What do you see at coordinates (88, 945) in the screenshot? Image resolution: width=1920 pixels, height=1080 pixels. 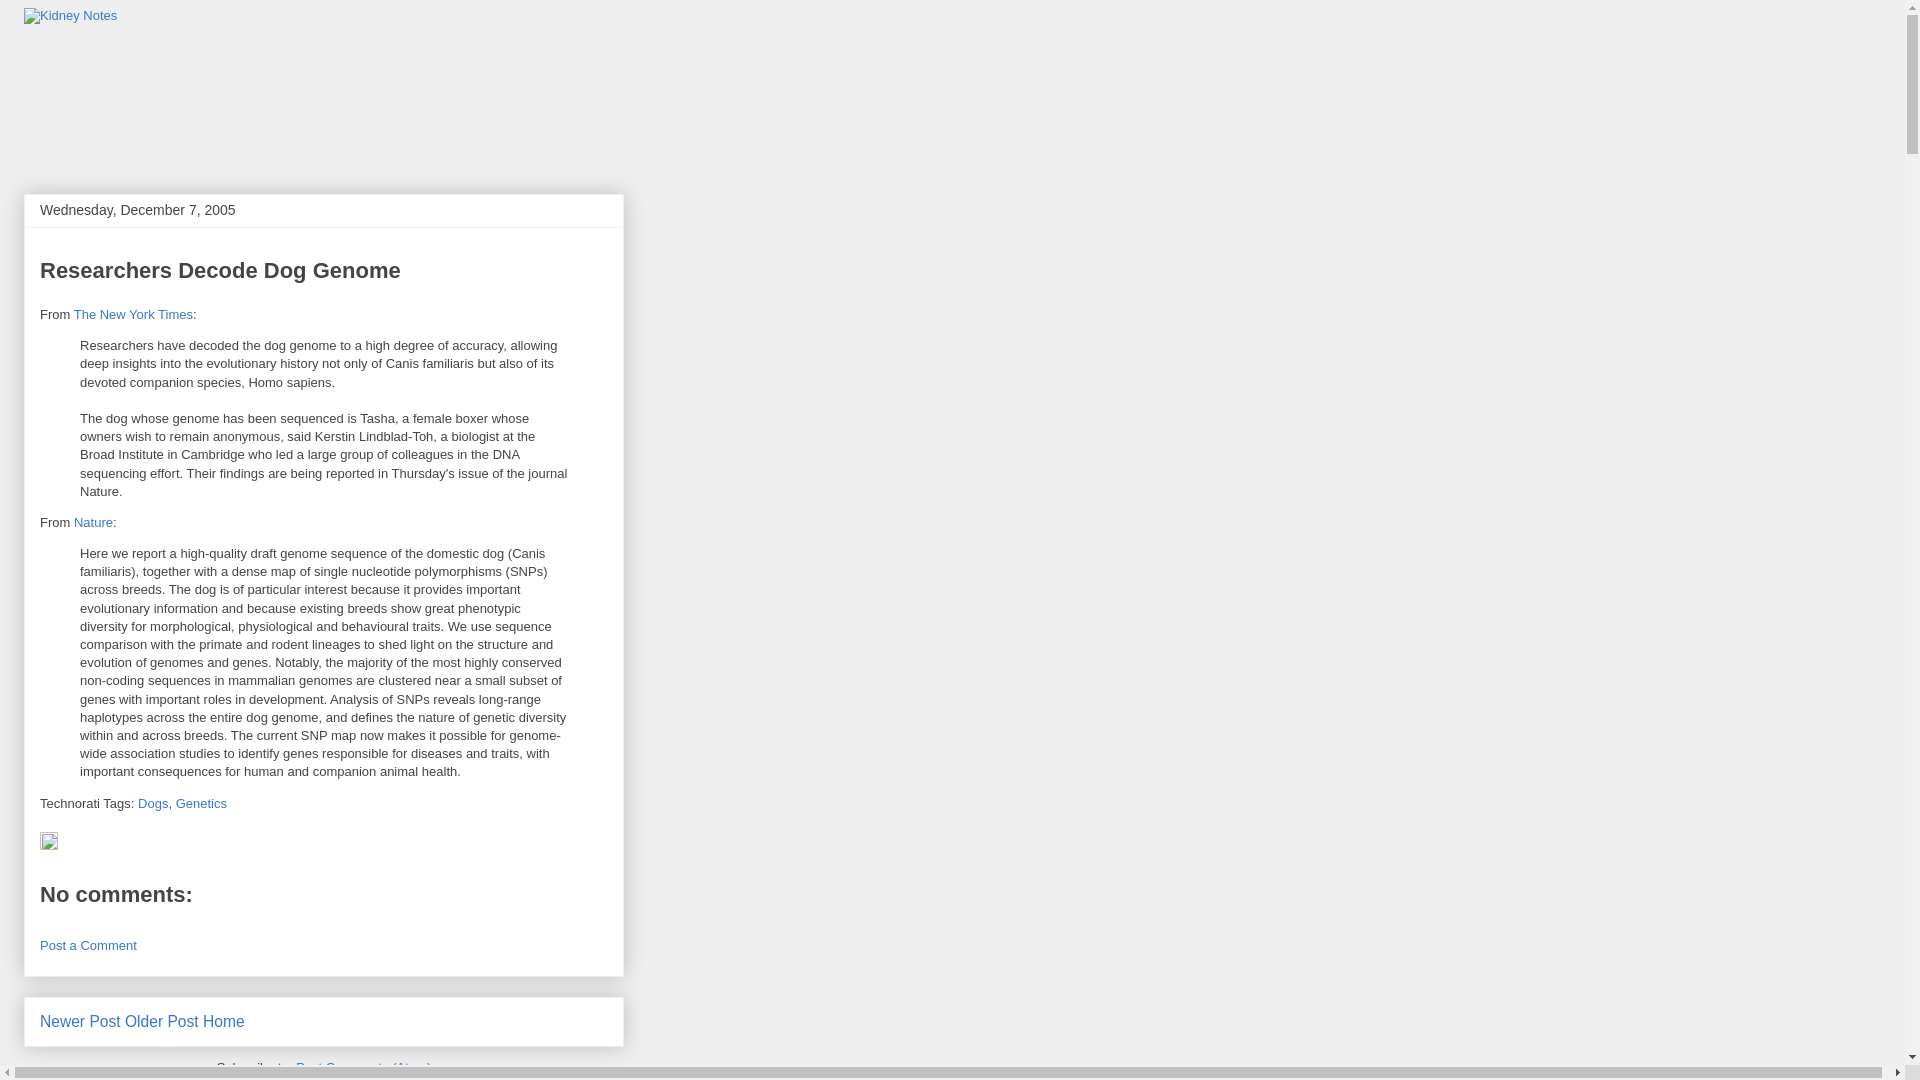 I see `Post a Comment` at bounding box center [88, 945].